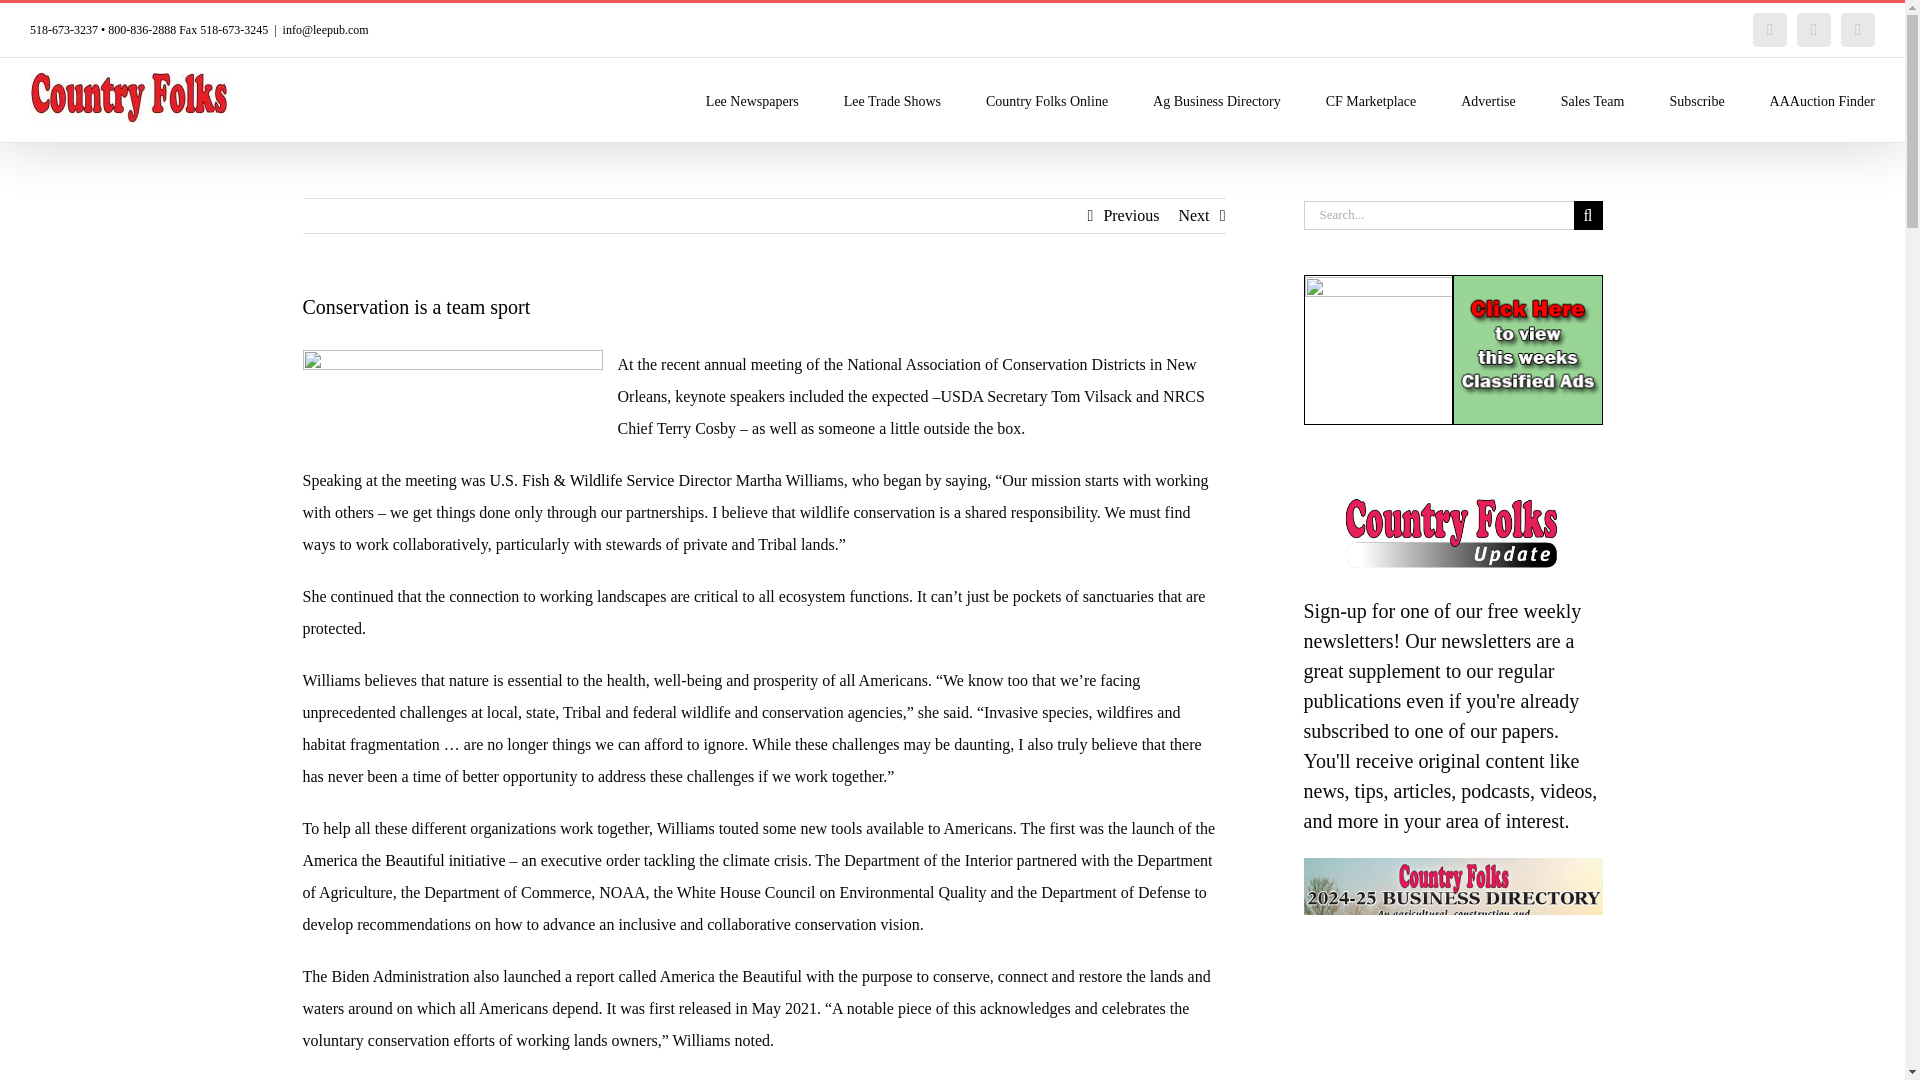 This screenshot has height=1080, width=1920. What do you see at coordinates (1770, 30) in the screenshot?
I see `Facebook` at bounding box center [1770, 30].